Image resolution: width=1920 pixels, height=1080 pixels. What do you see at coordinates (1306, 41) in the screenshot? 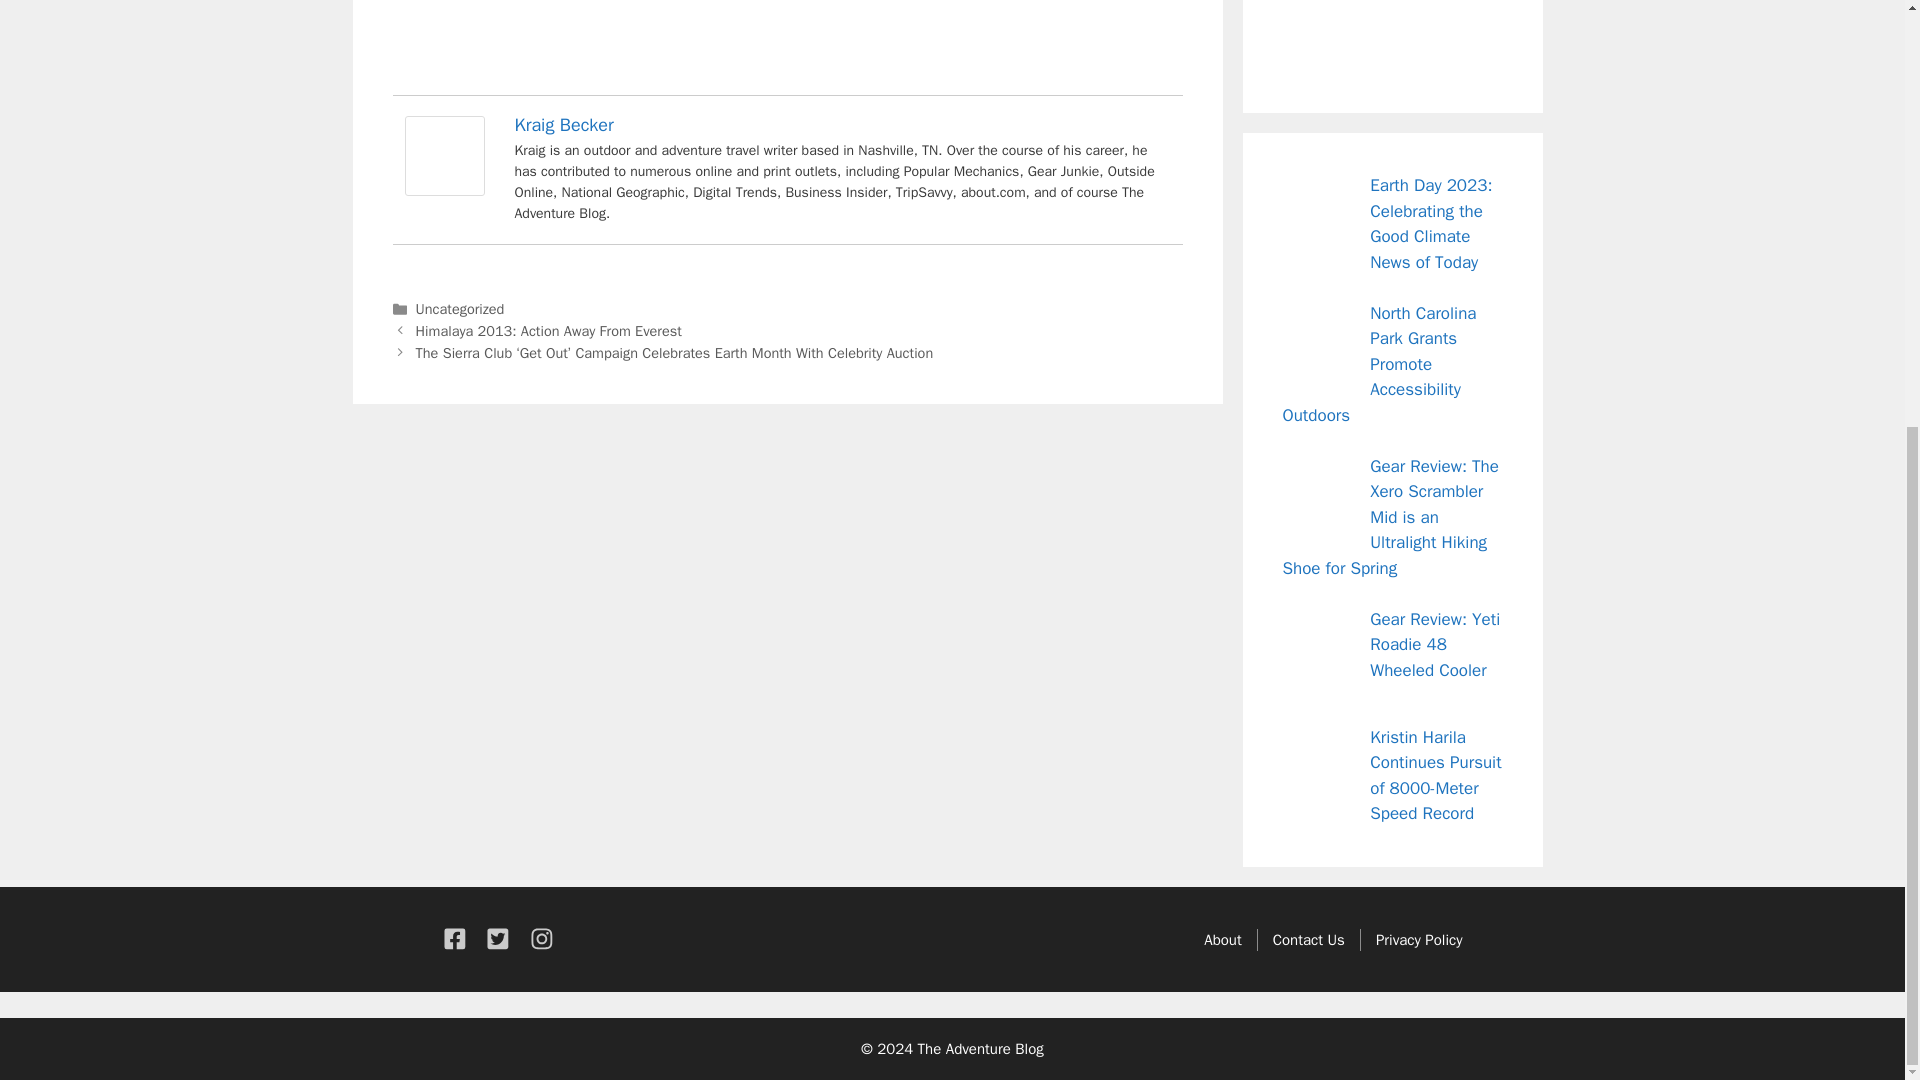
I see `Facebook` at bounding box center [1306, 41].